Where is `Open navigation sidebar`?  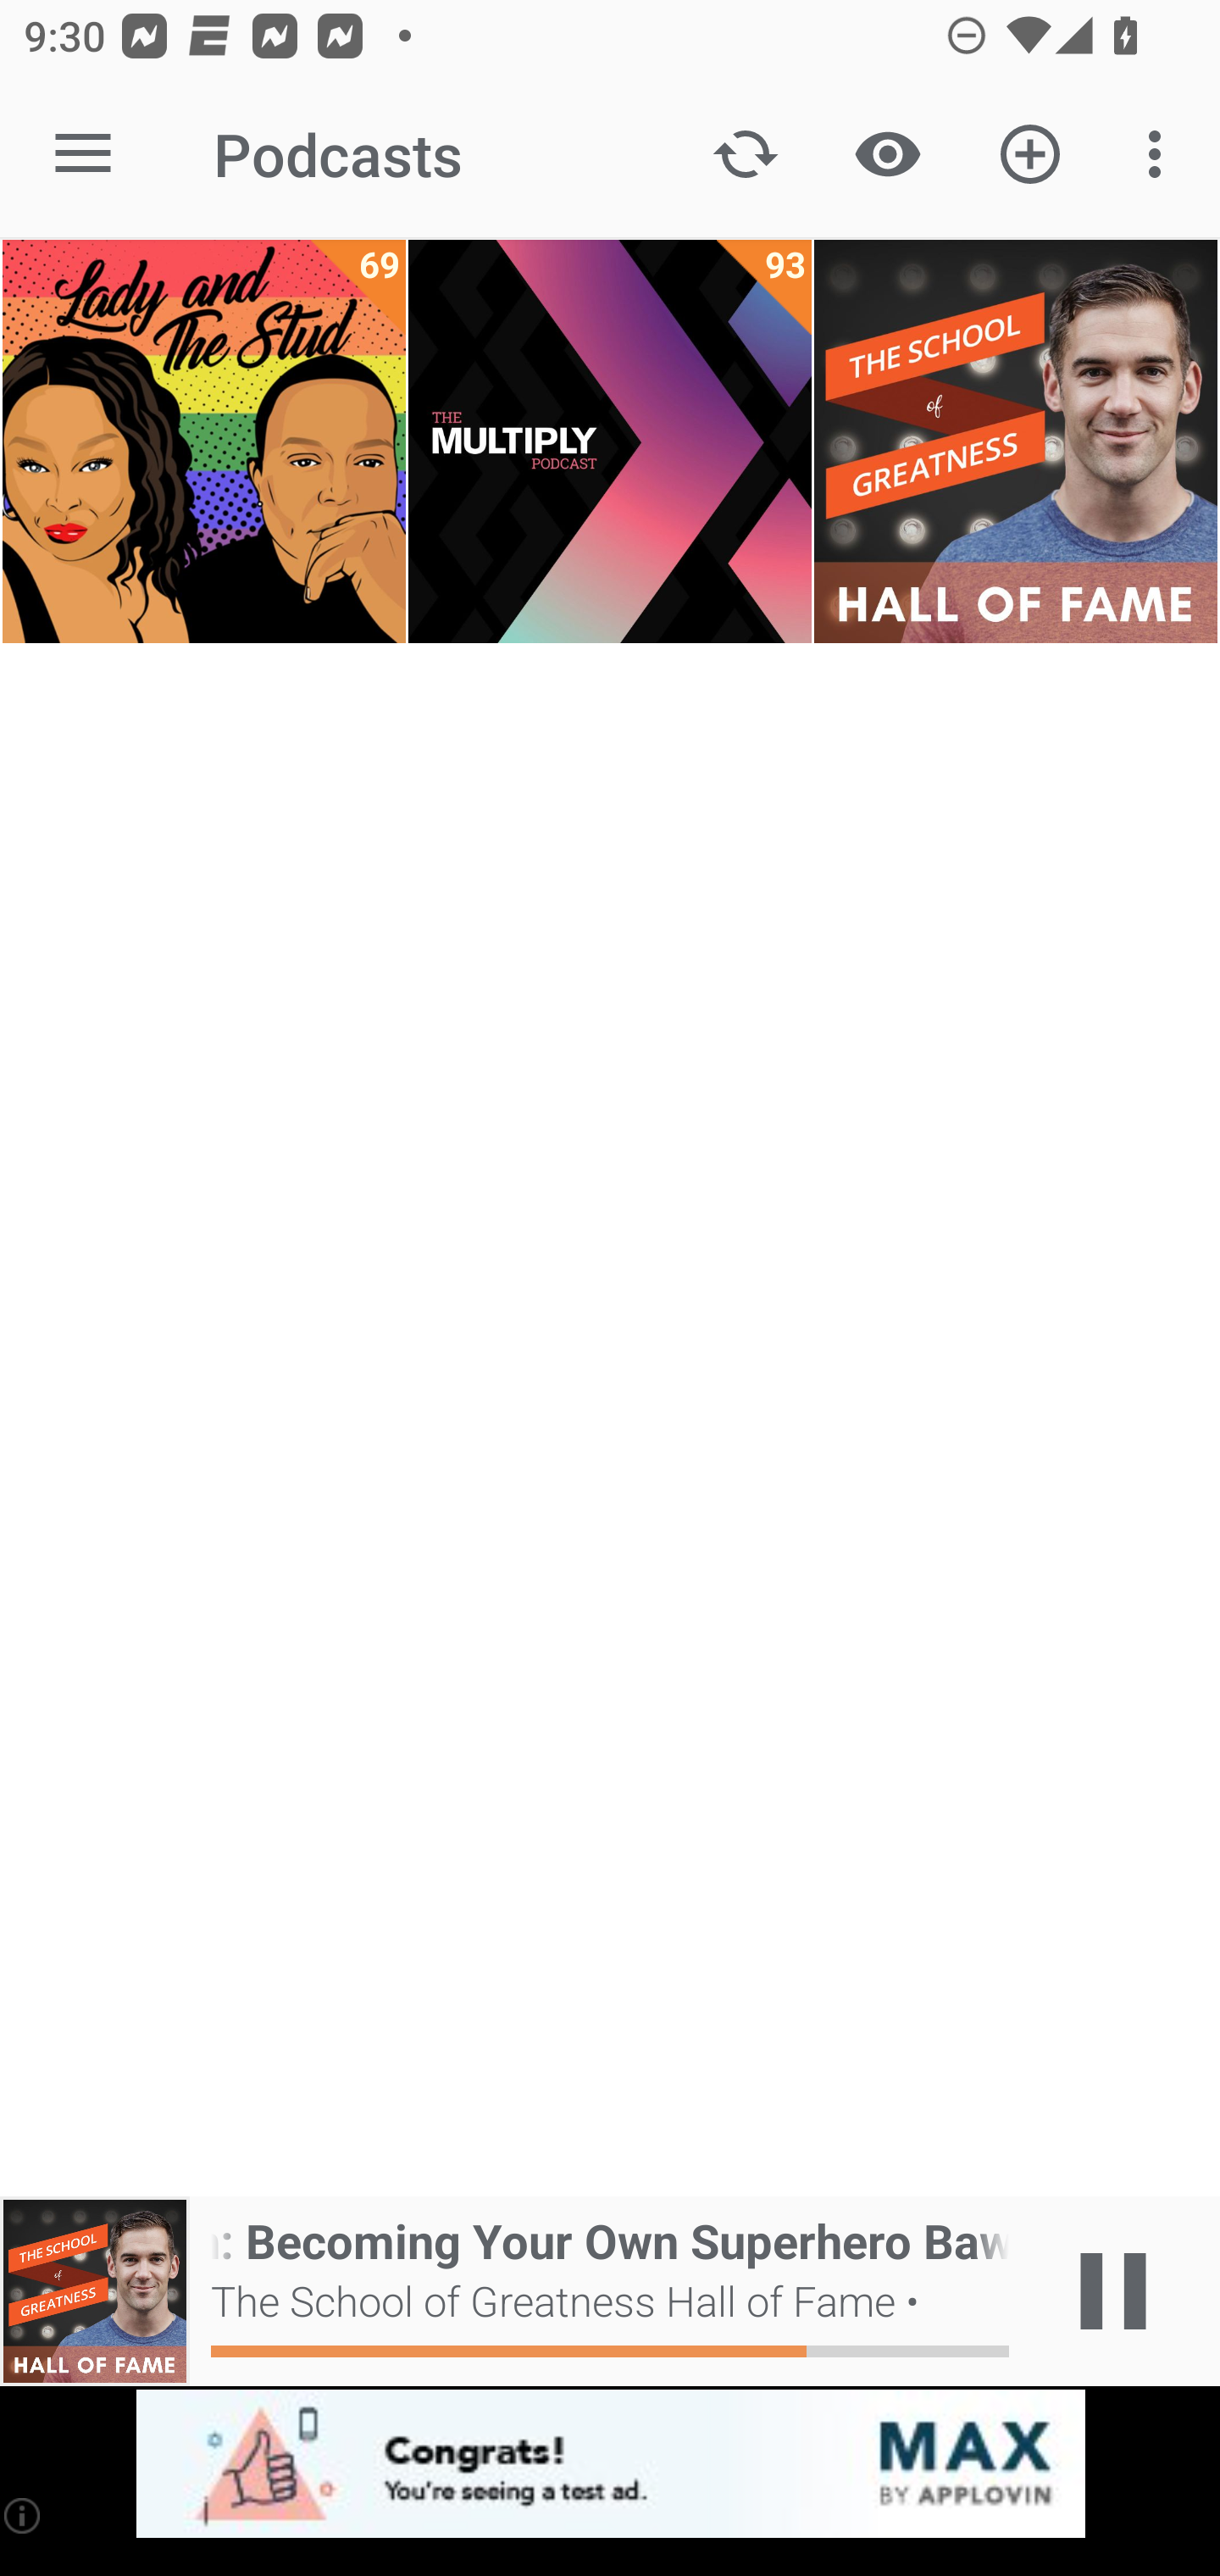
Open navigation sidebar is located at coordinates (83, 154).